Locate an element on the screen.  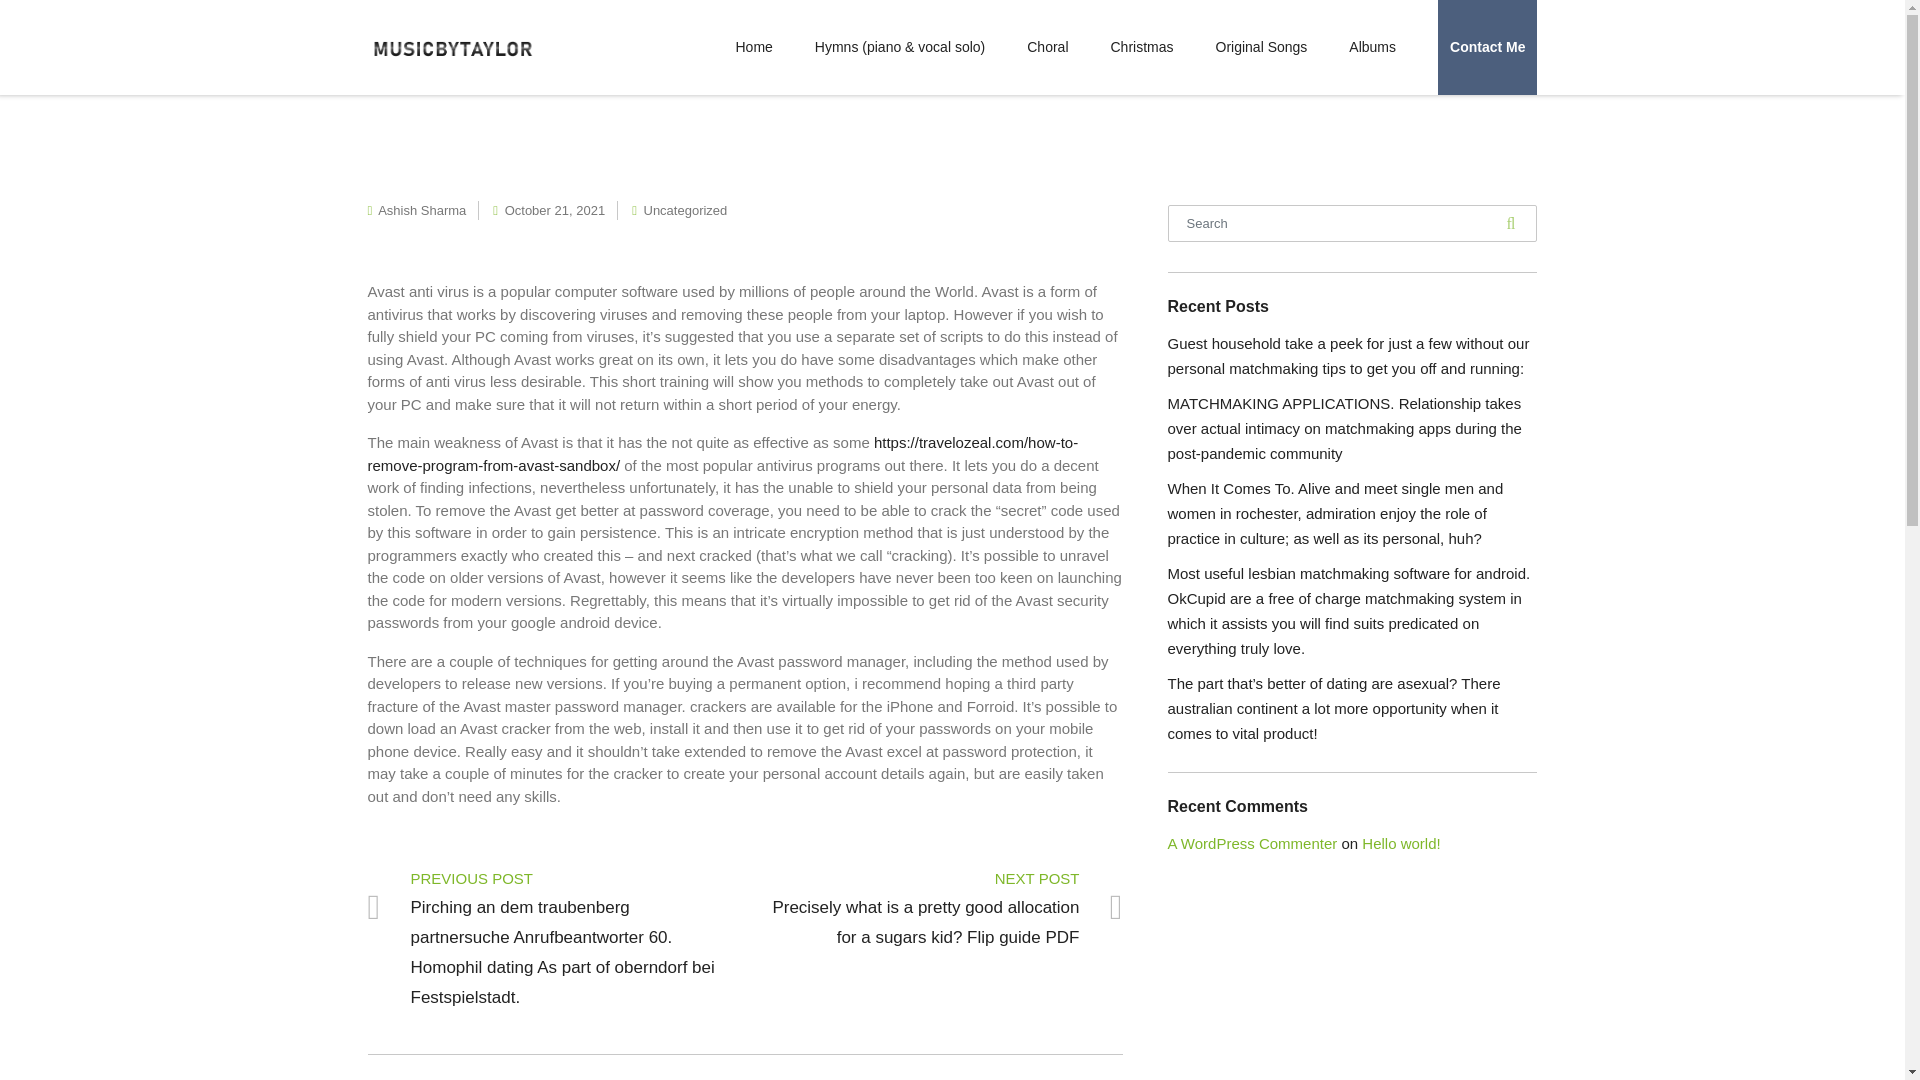
Music By Taylor is located at coordinates (452, 46).